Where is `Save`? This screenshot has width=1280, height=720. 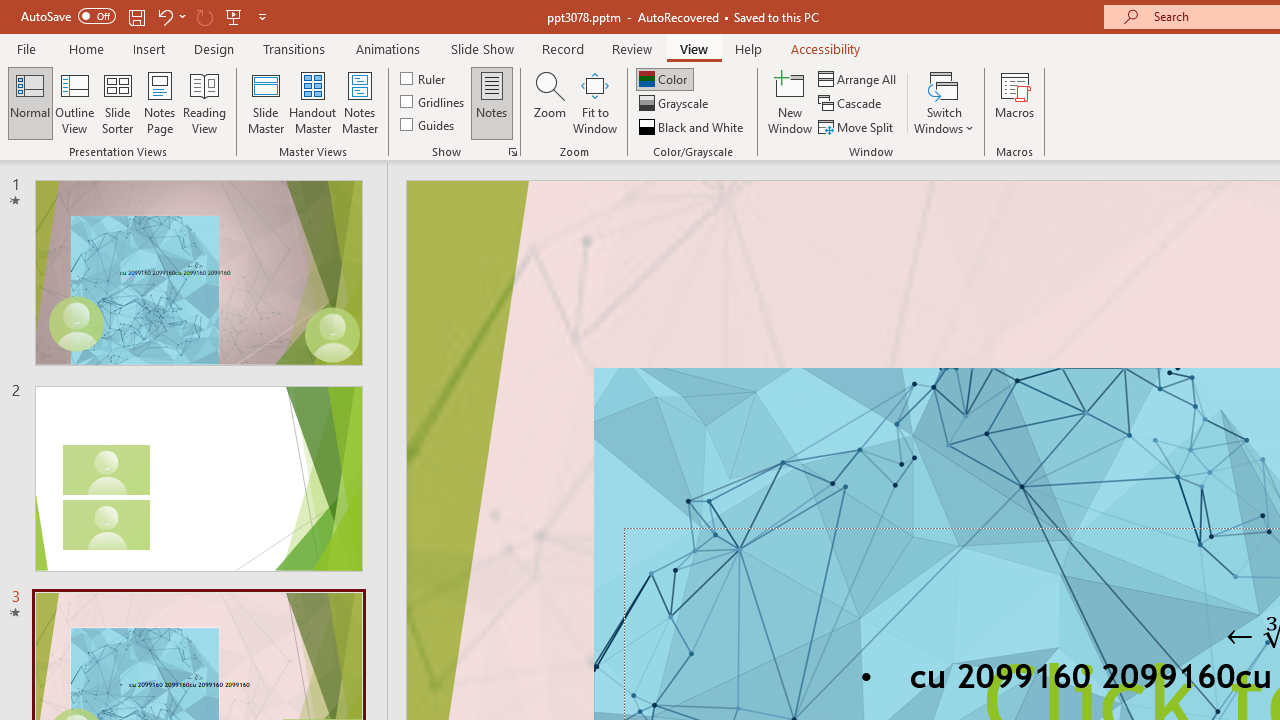 Save is located at coordinates (136, 16).